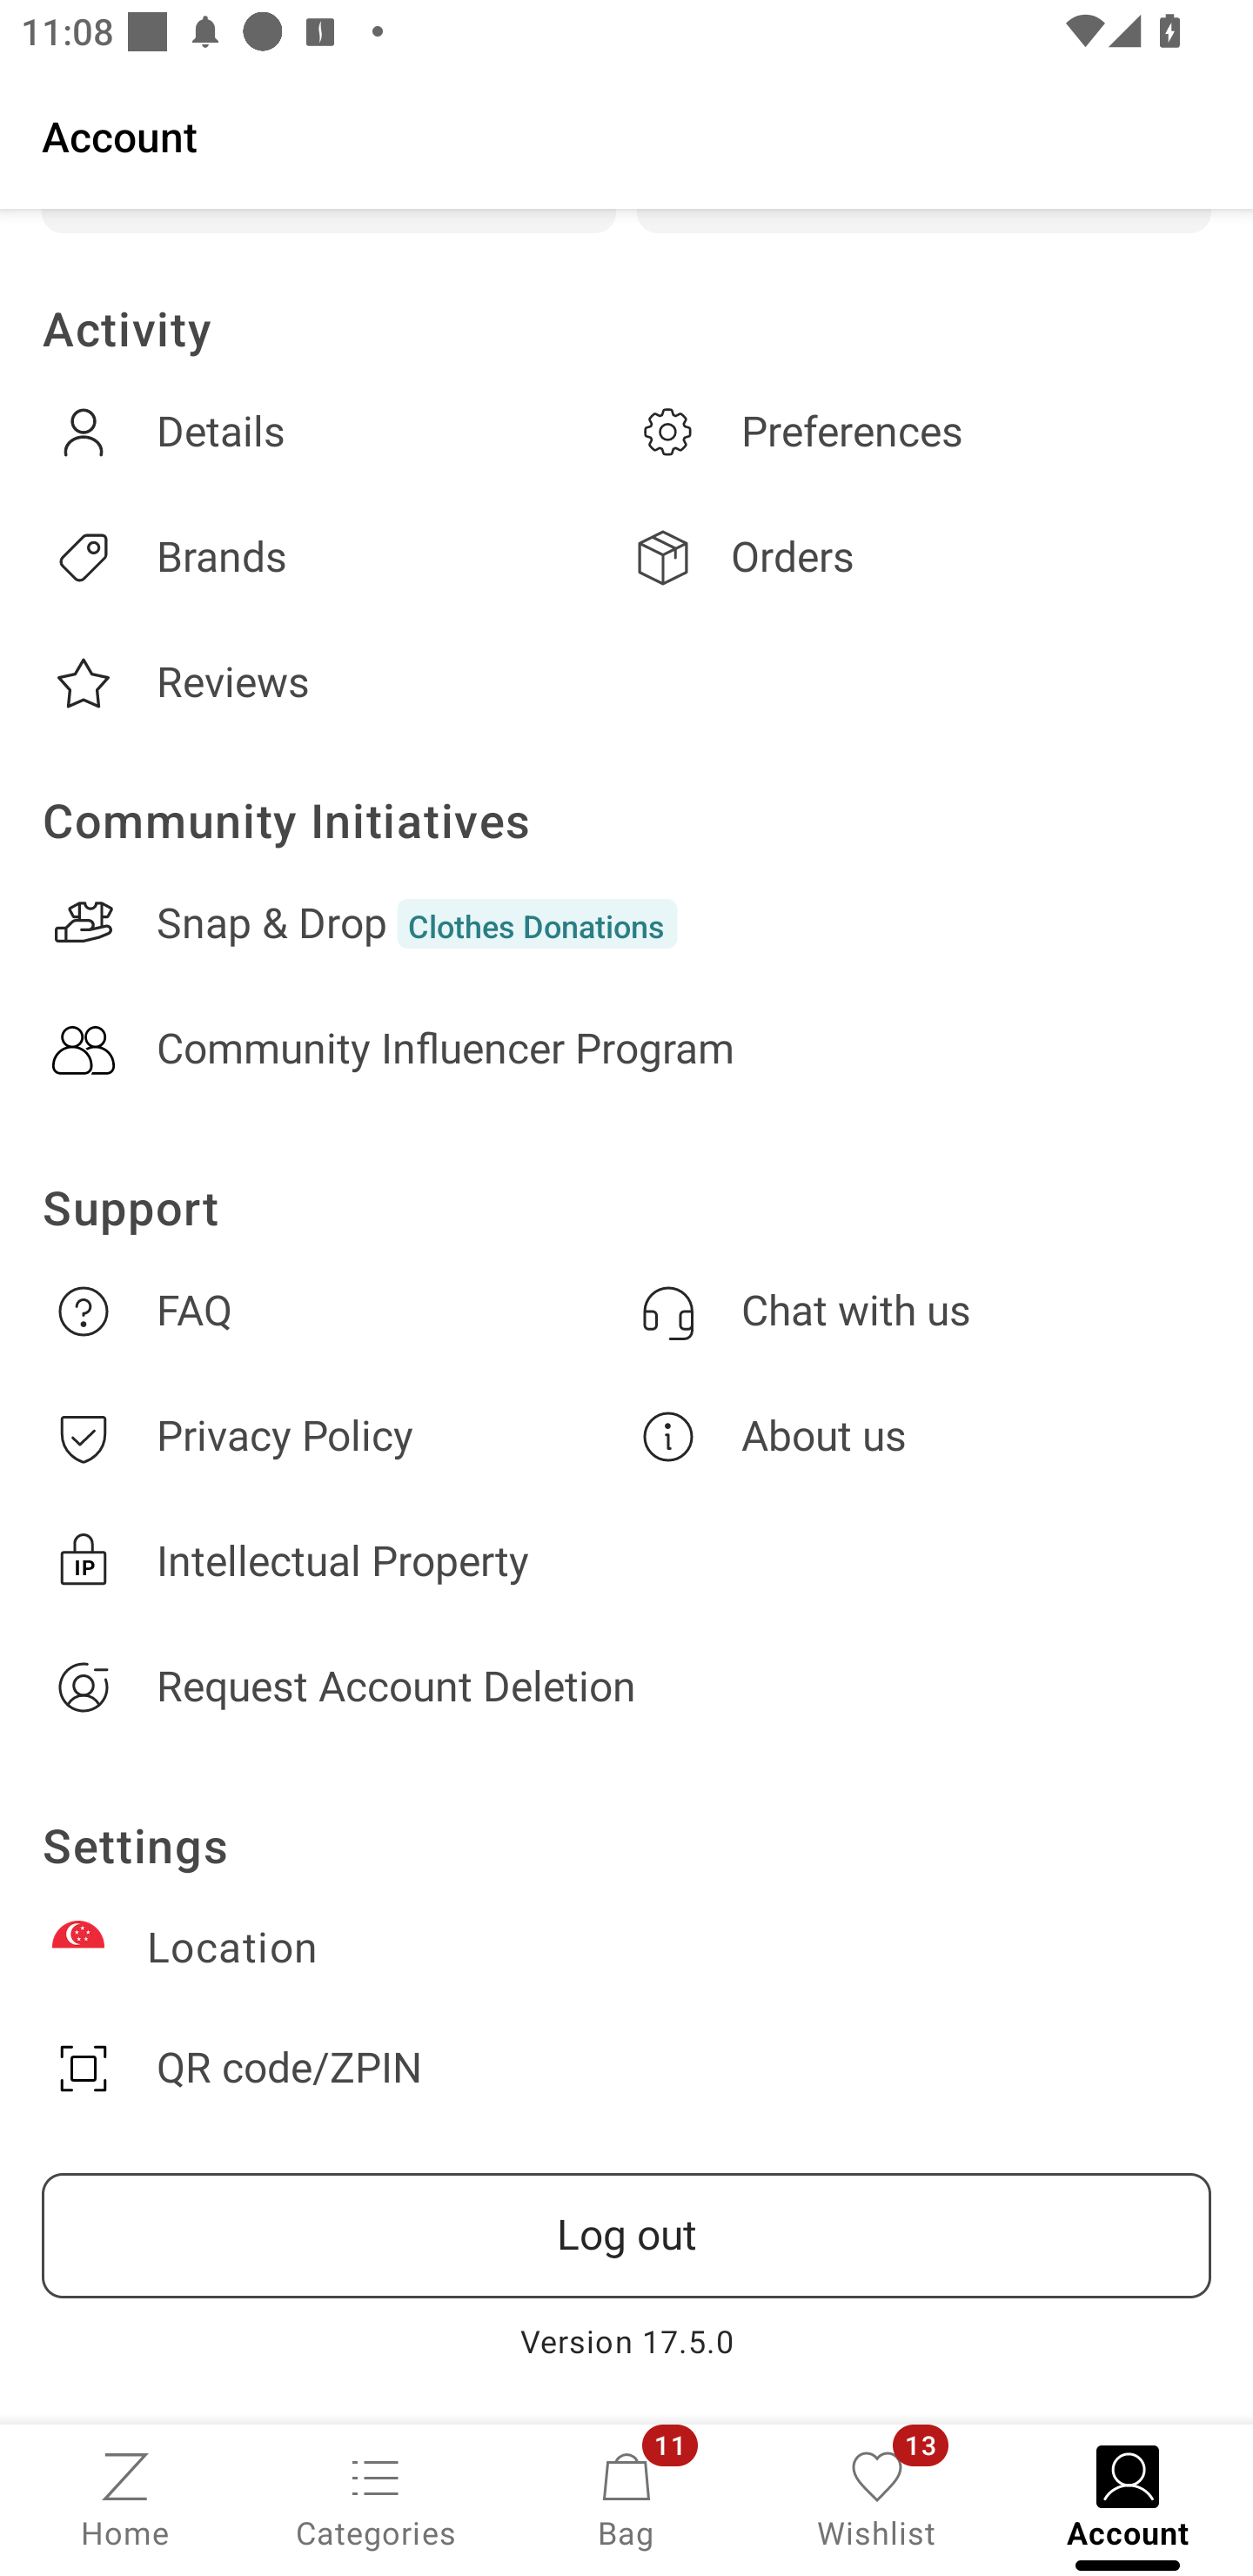  I want to click on Account, so click(626, 135).